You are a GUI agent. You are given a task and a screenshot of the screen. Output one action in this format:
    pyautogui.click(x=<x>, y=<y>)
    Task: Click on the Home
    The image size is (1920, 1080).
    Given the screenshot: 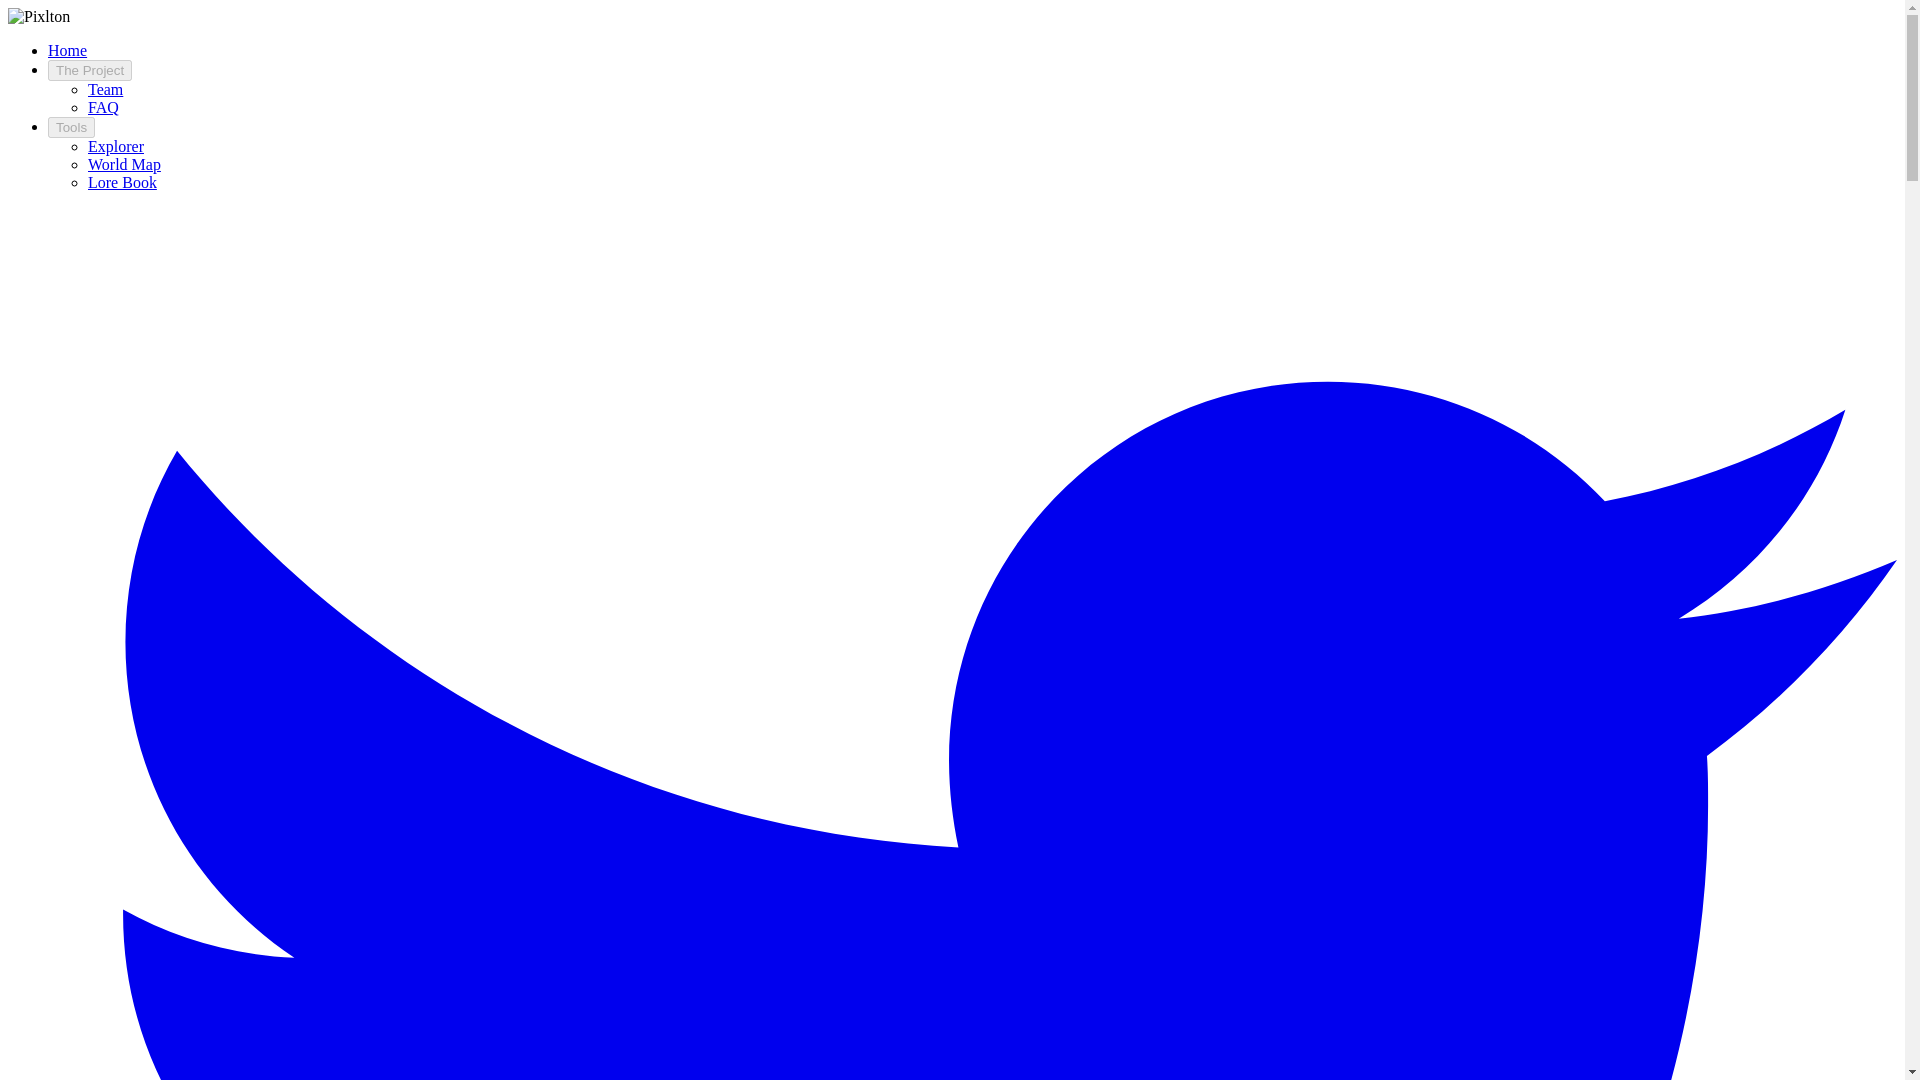 What is the action you would take?
    pyautogui.click(x=67, y=50)
    